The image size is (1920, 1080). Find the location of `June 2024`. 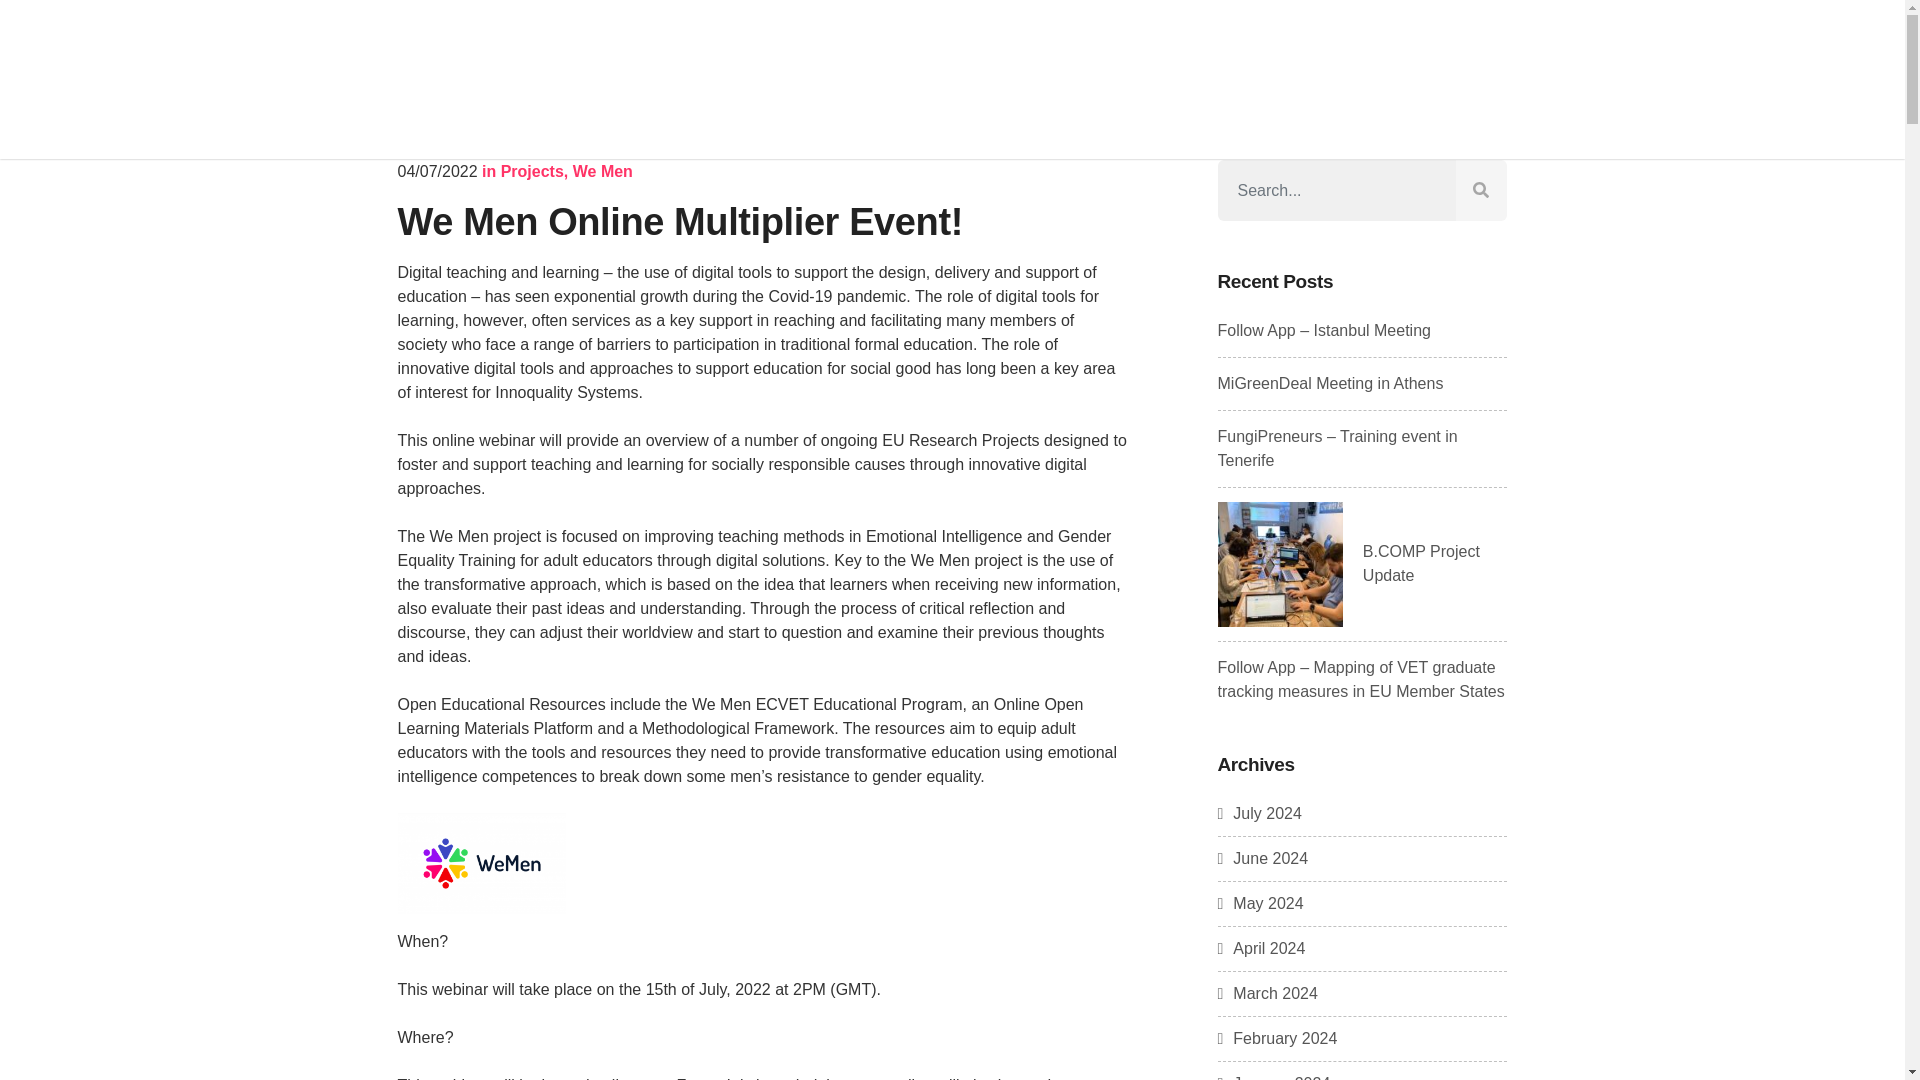

June 2024 is located at coordinates (1263, 858).